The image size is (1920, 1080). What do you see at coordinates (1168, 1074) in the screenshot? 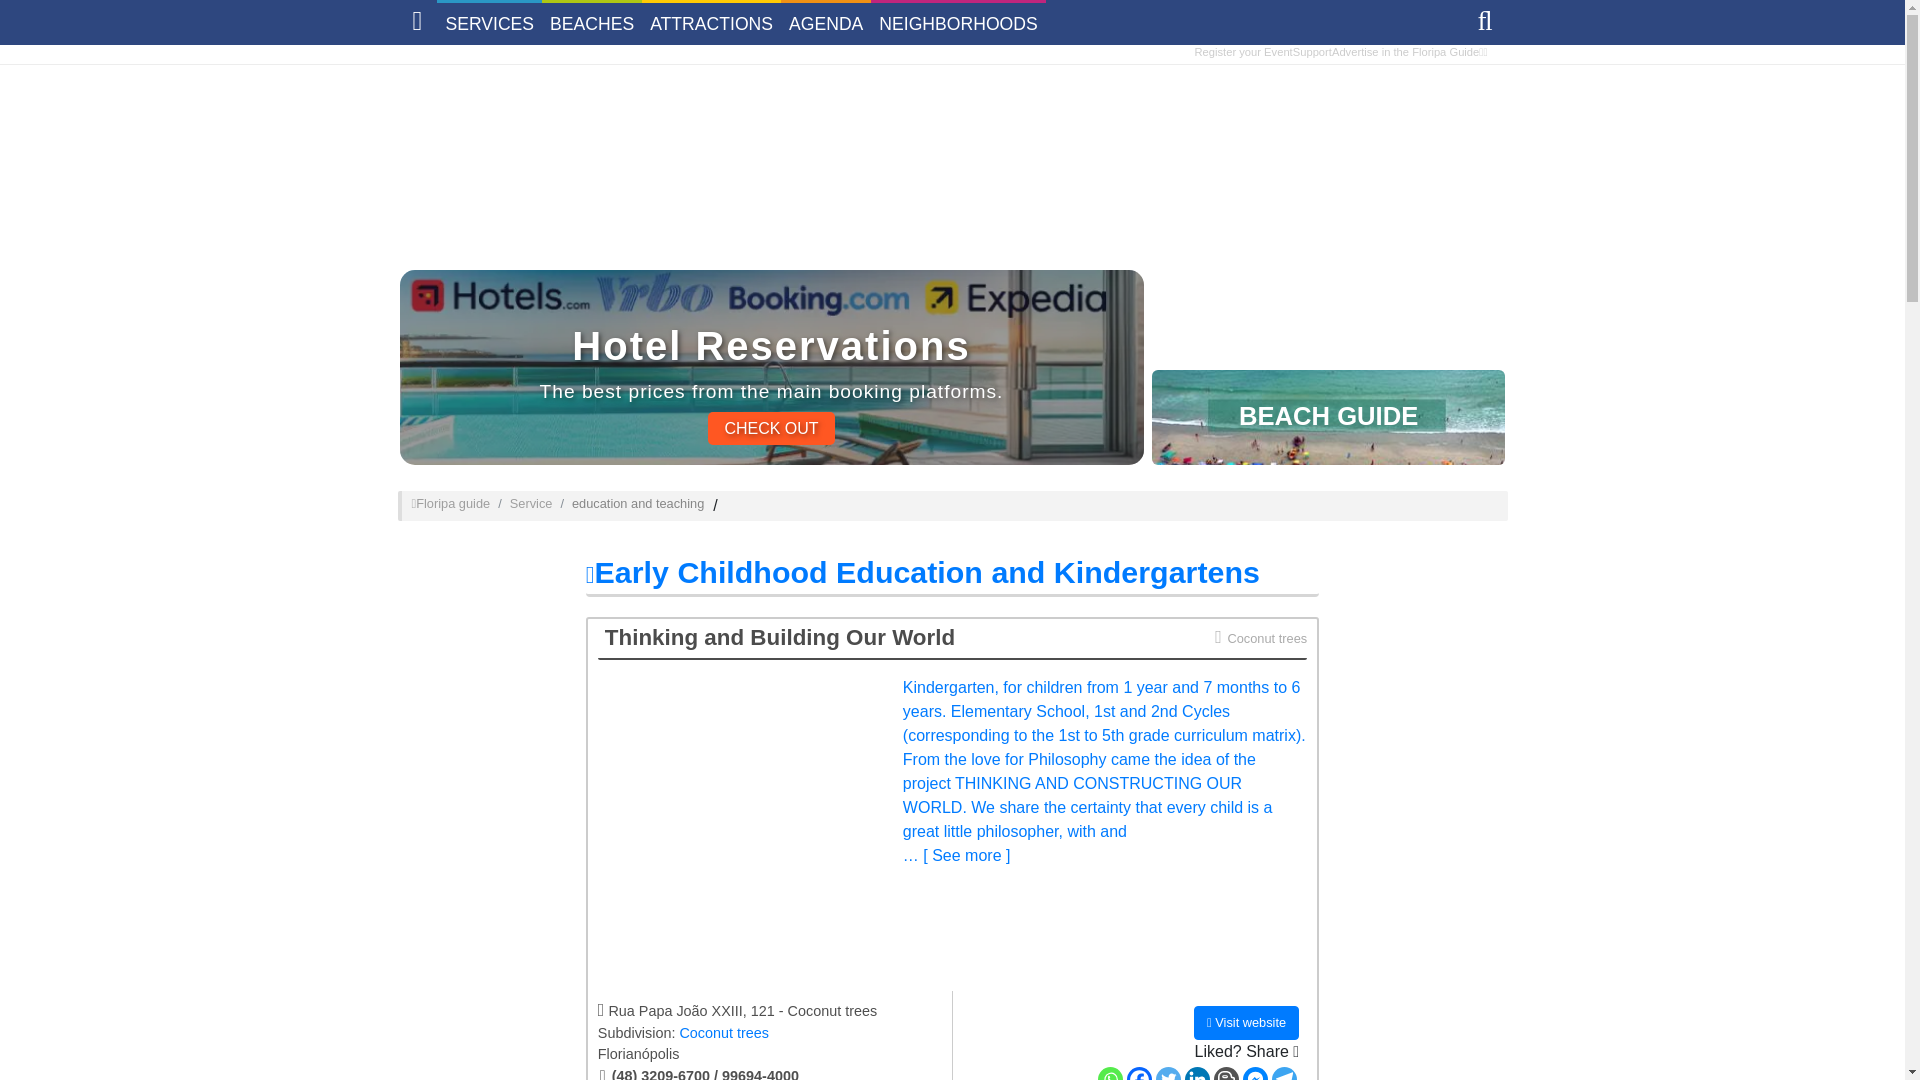
I see `Twitter` at bounding box center [1168, 1074].